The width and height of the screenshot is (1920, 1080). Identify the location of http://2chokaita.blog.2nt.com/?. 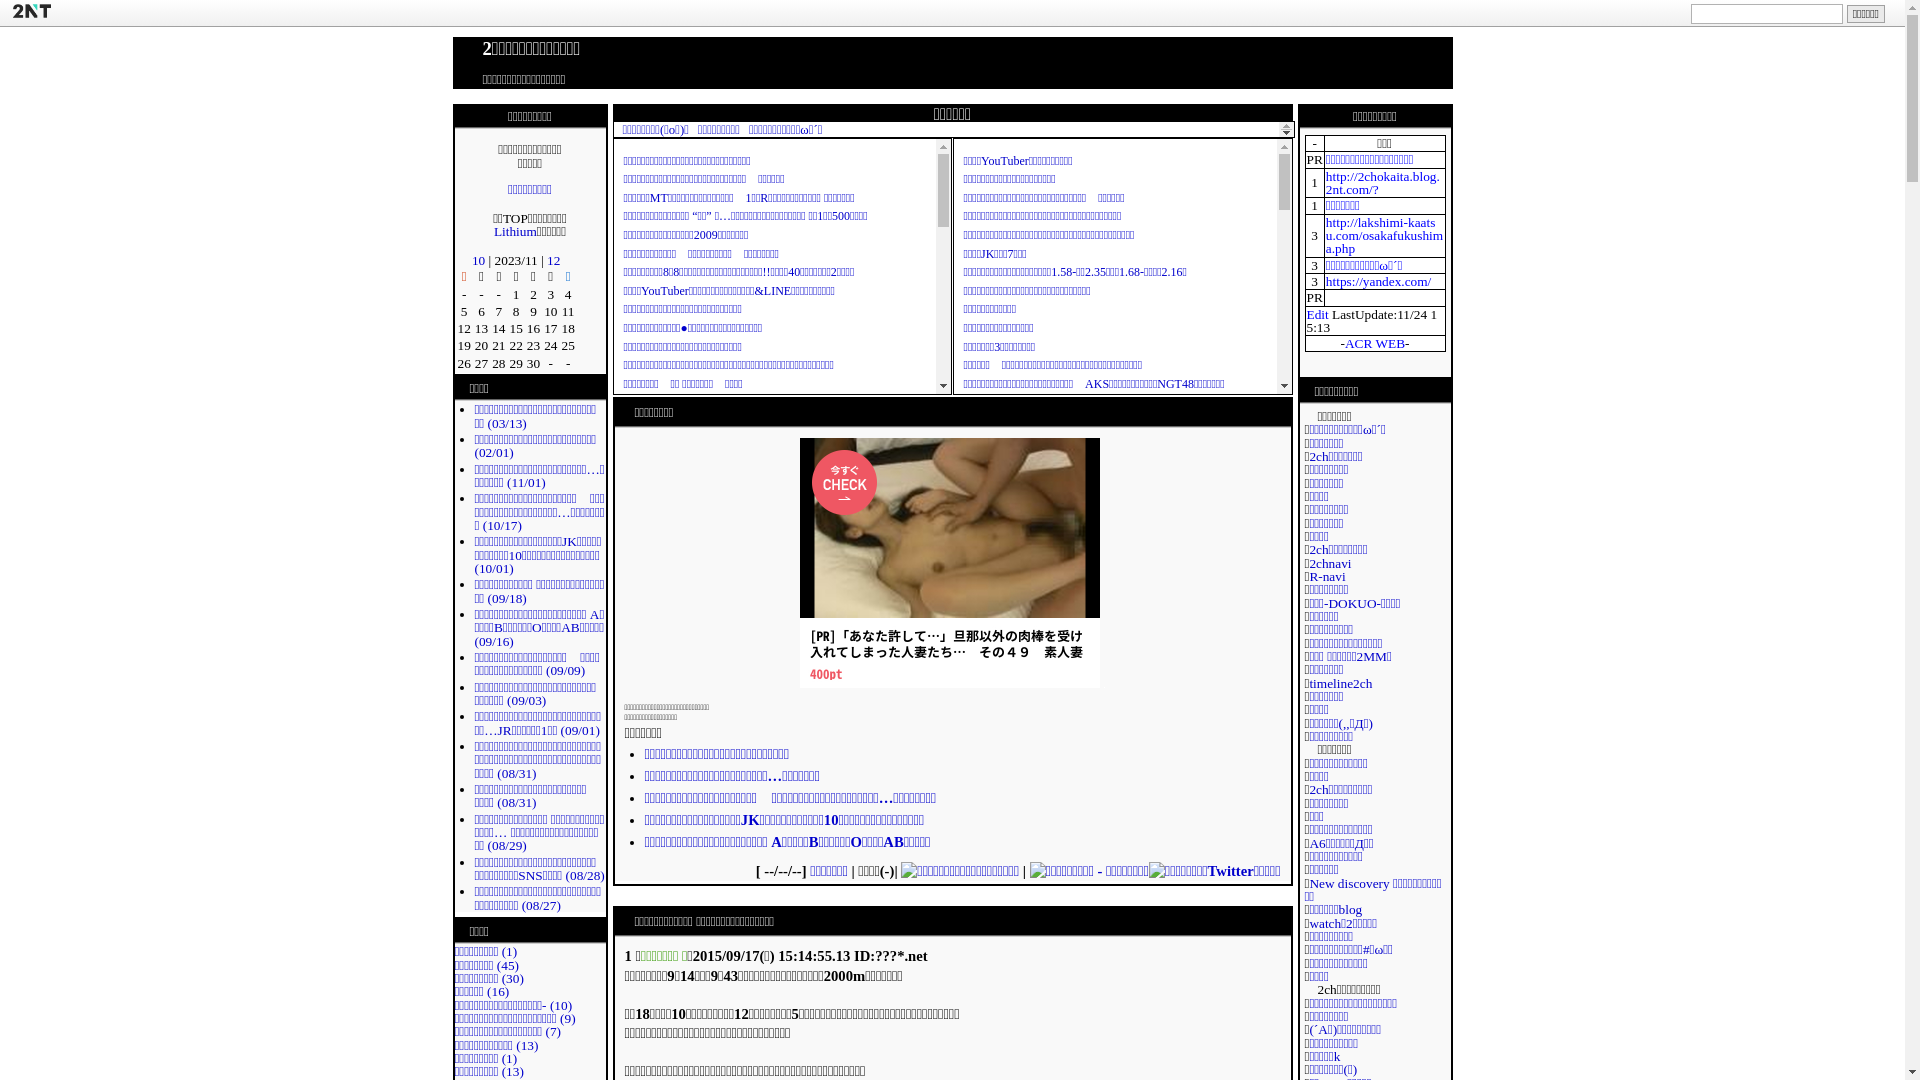
(1383, 183).